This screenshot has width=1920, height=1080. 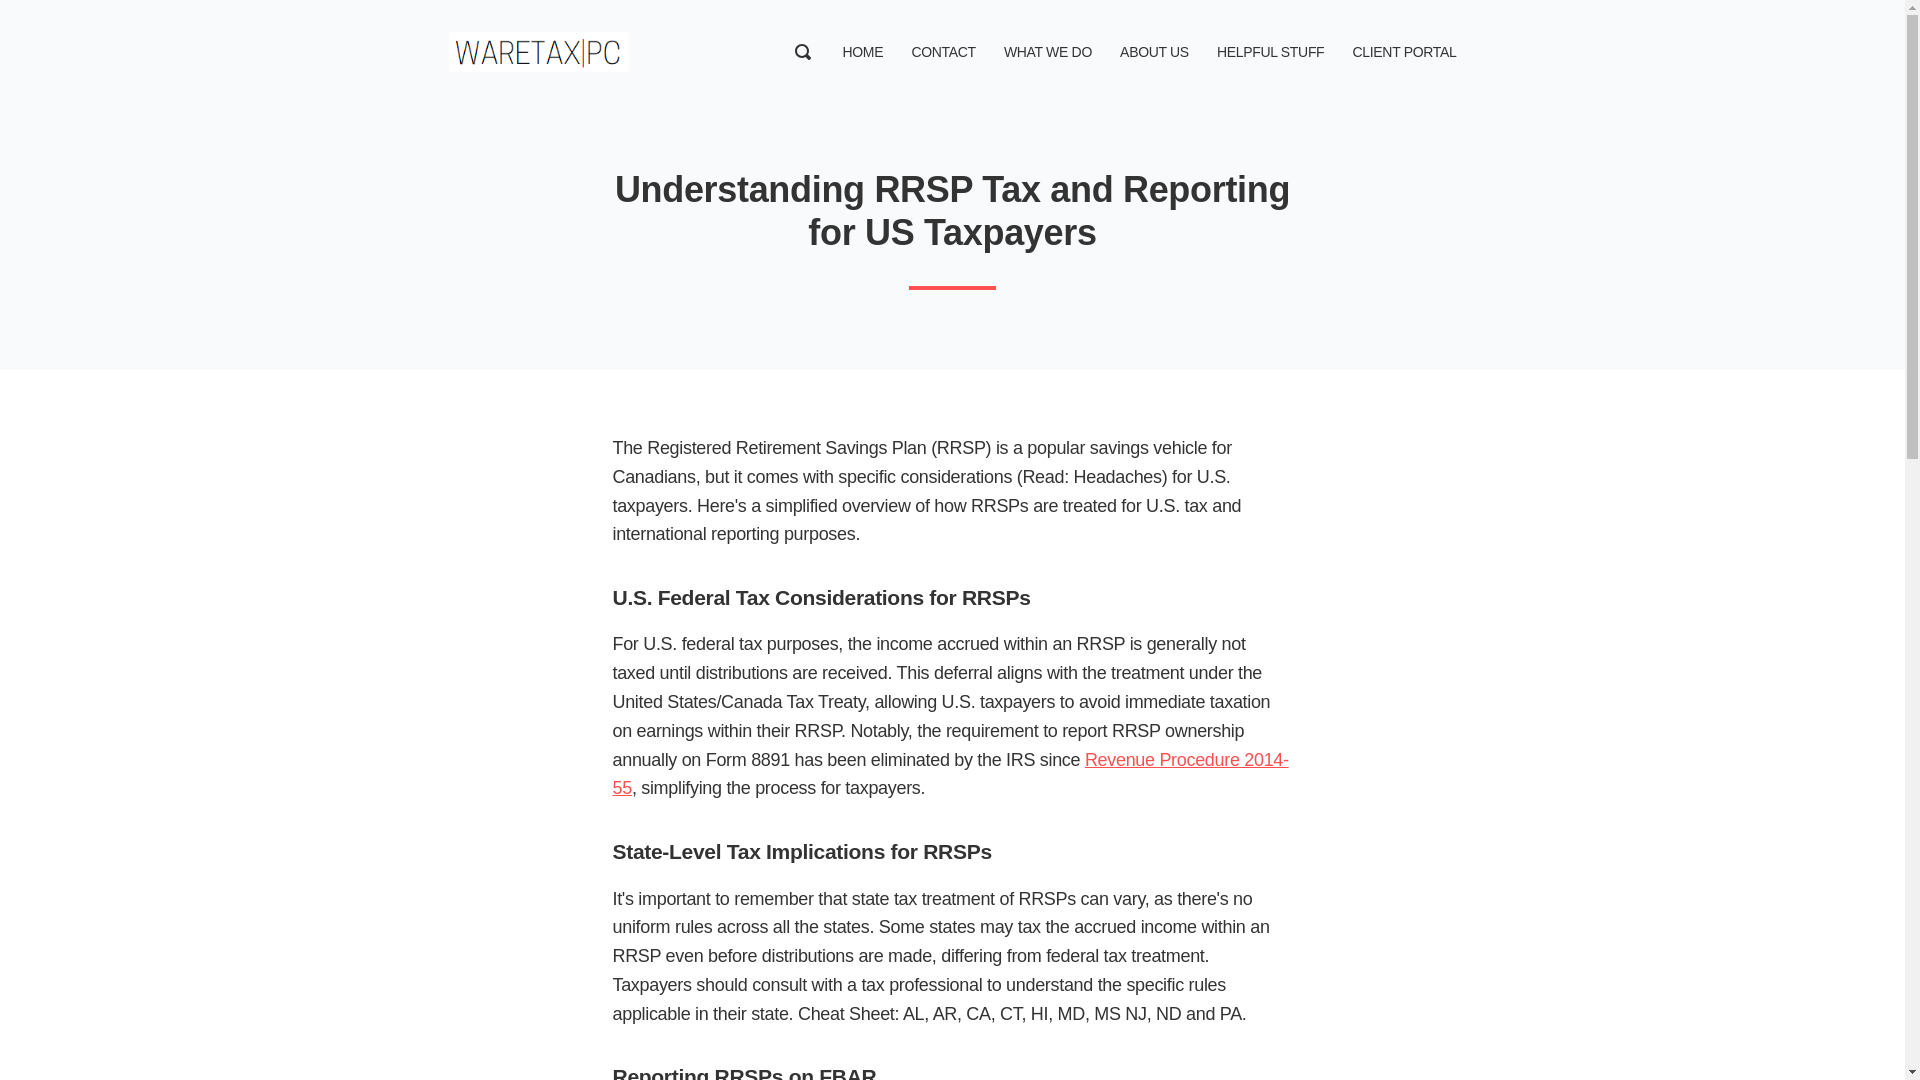 I want to click on WHAT WE DO, so click(x=1048, y=52).